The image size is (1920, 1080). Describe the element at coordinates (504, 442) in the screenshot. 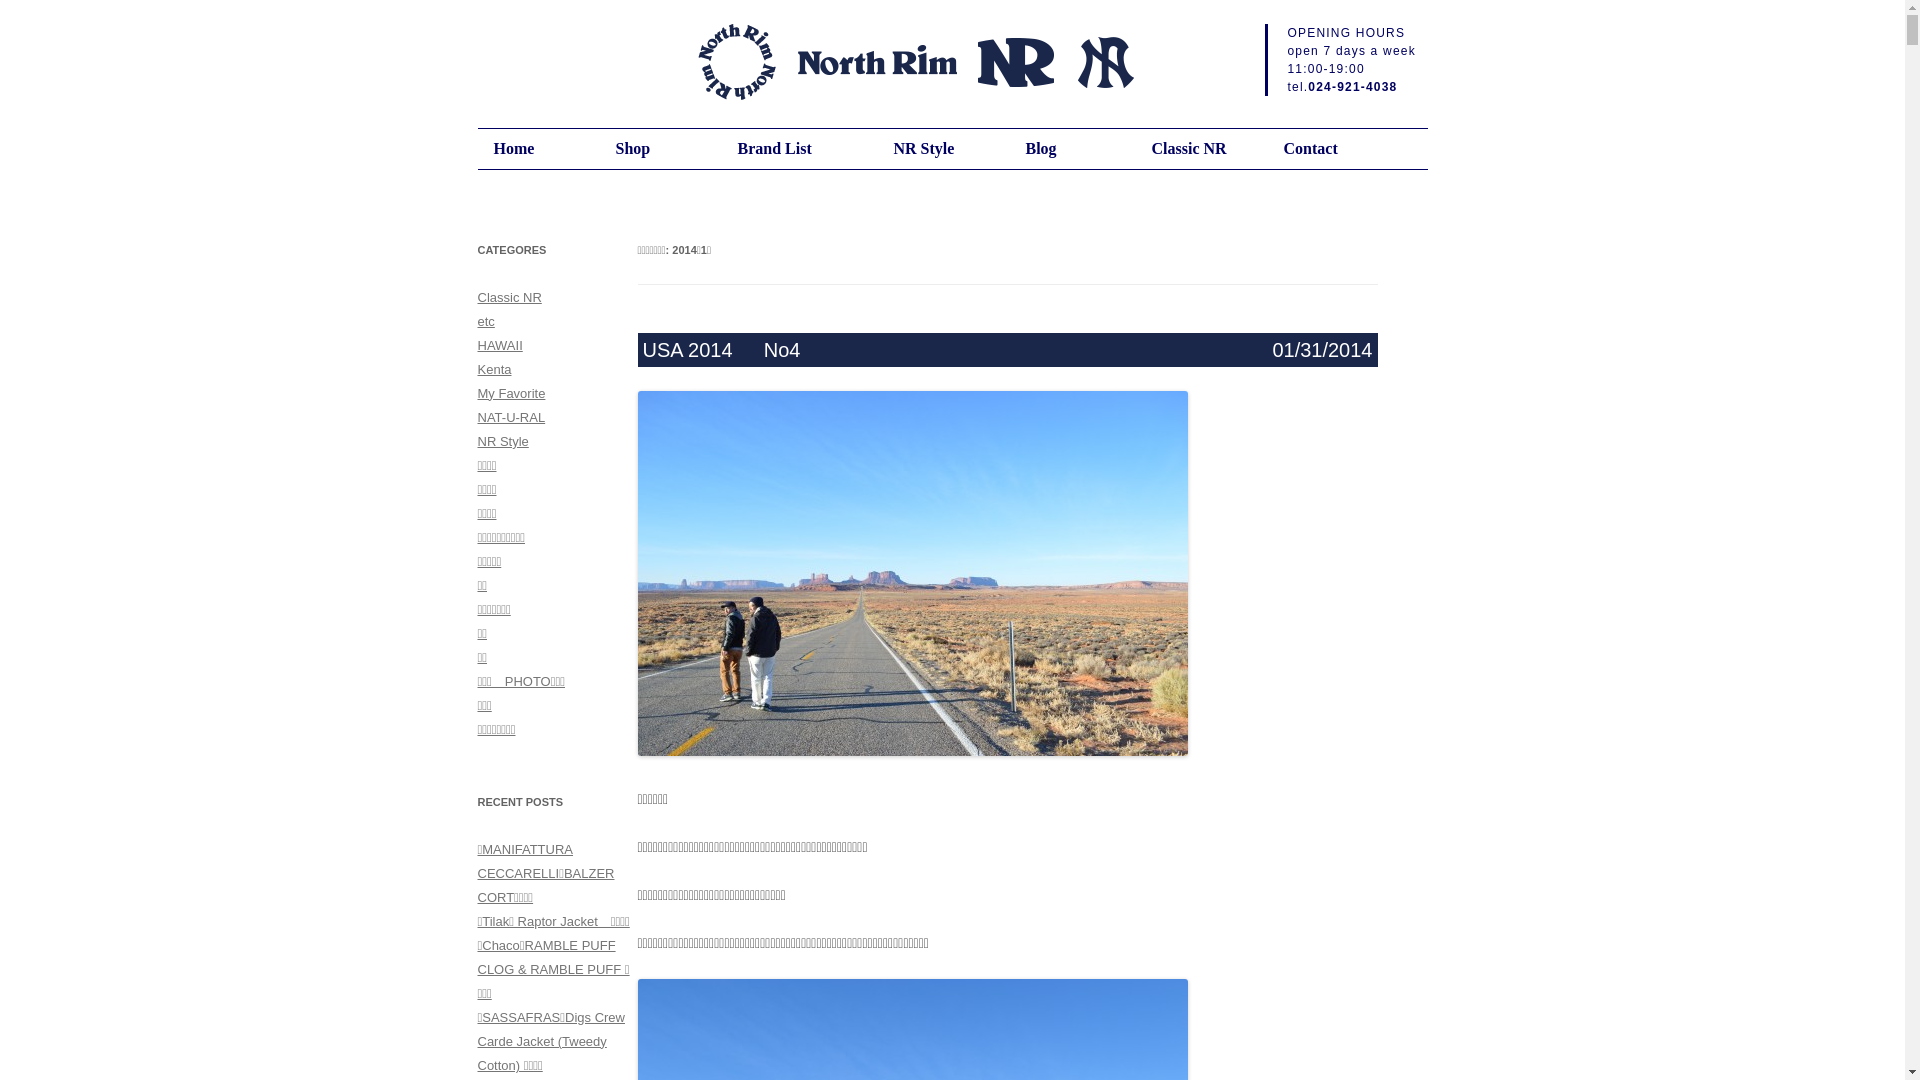

I see `NR Style` at that location.